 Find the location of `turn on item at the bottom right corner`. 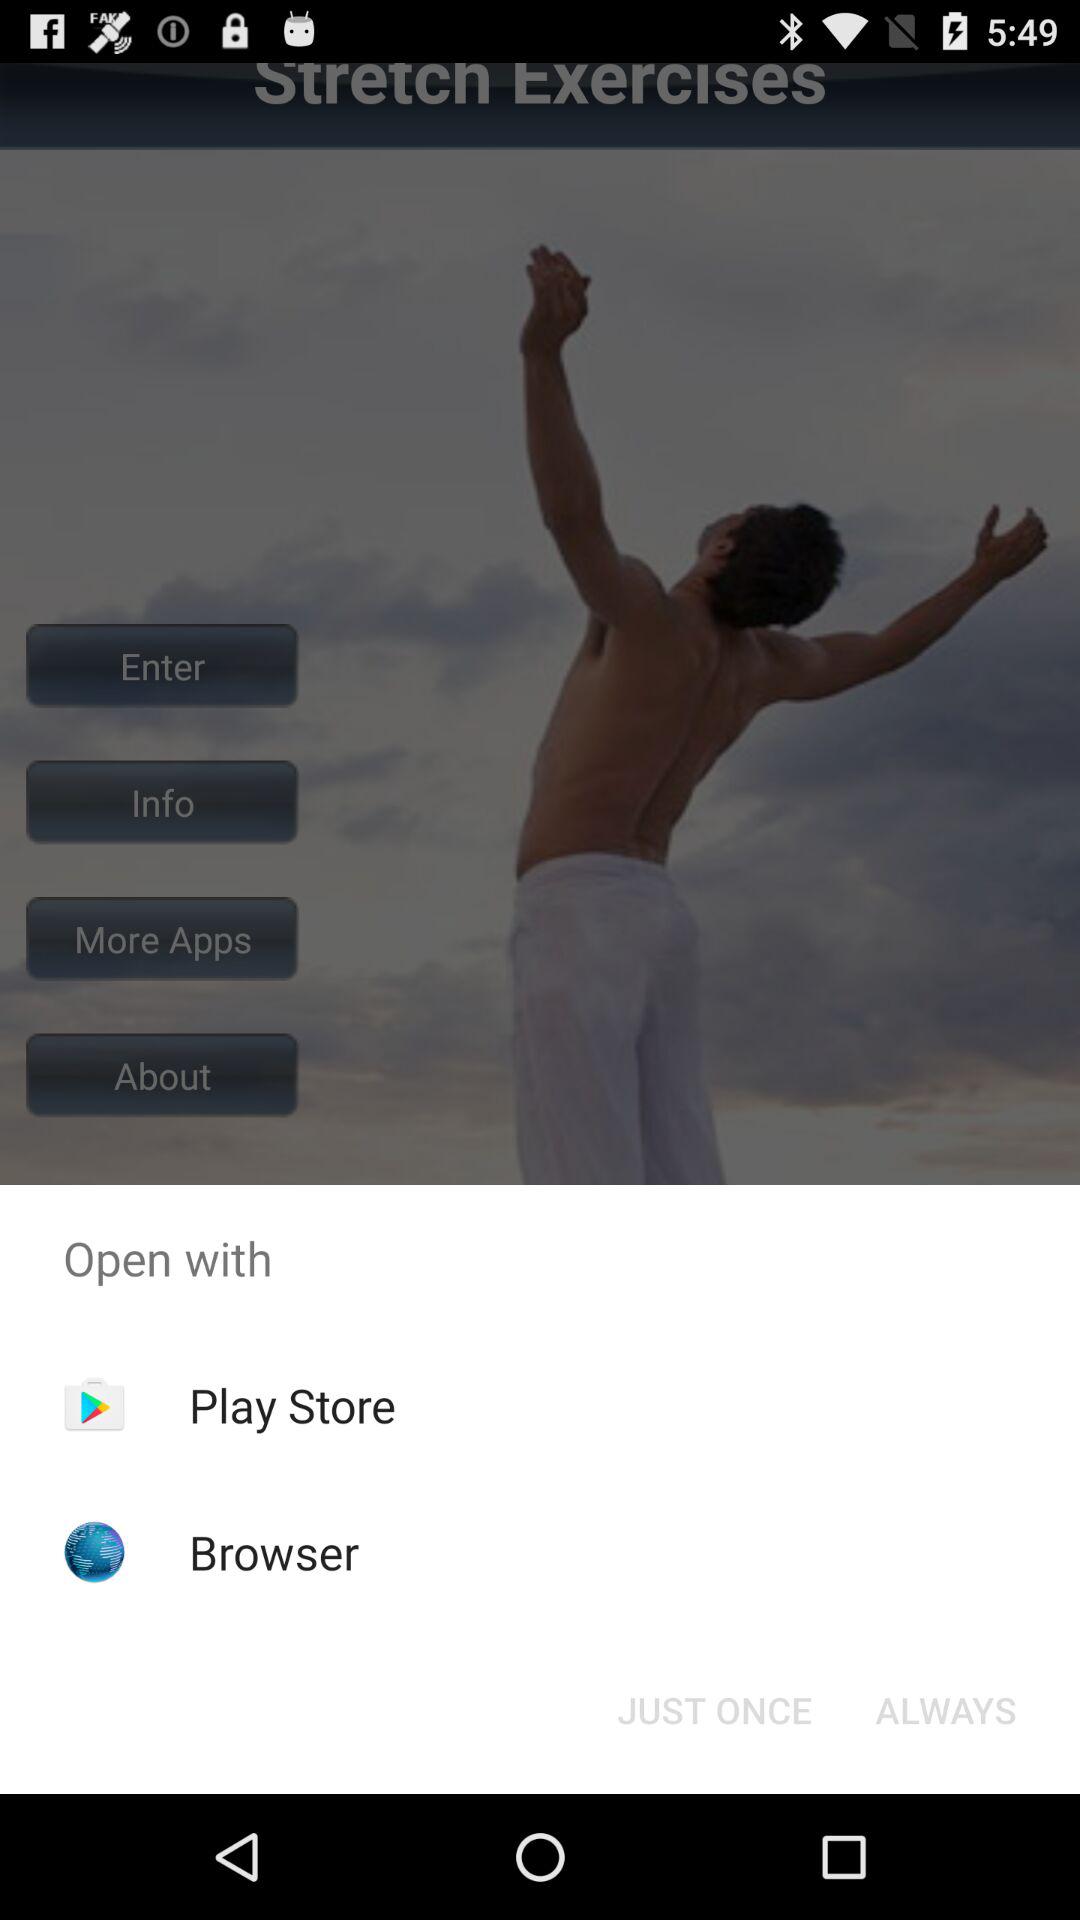

turn on item at the bottom right corner is located at coordinates (946, 1710).